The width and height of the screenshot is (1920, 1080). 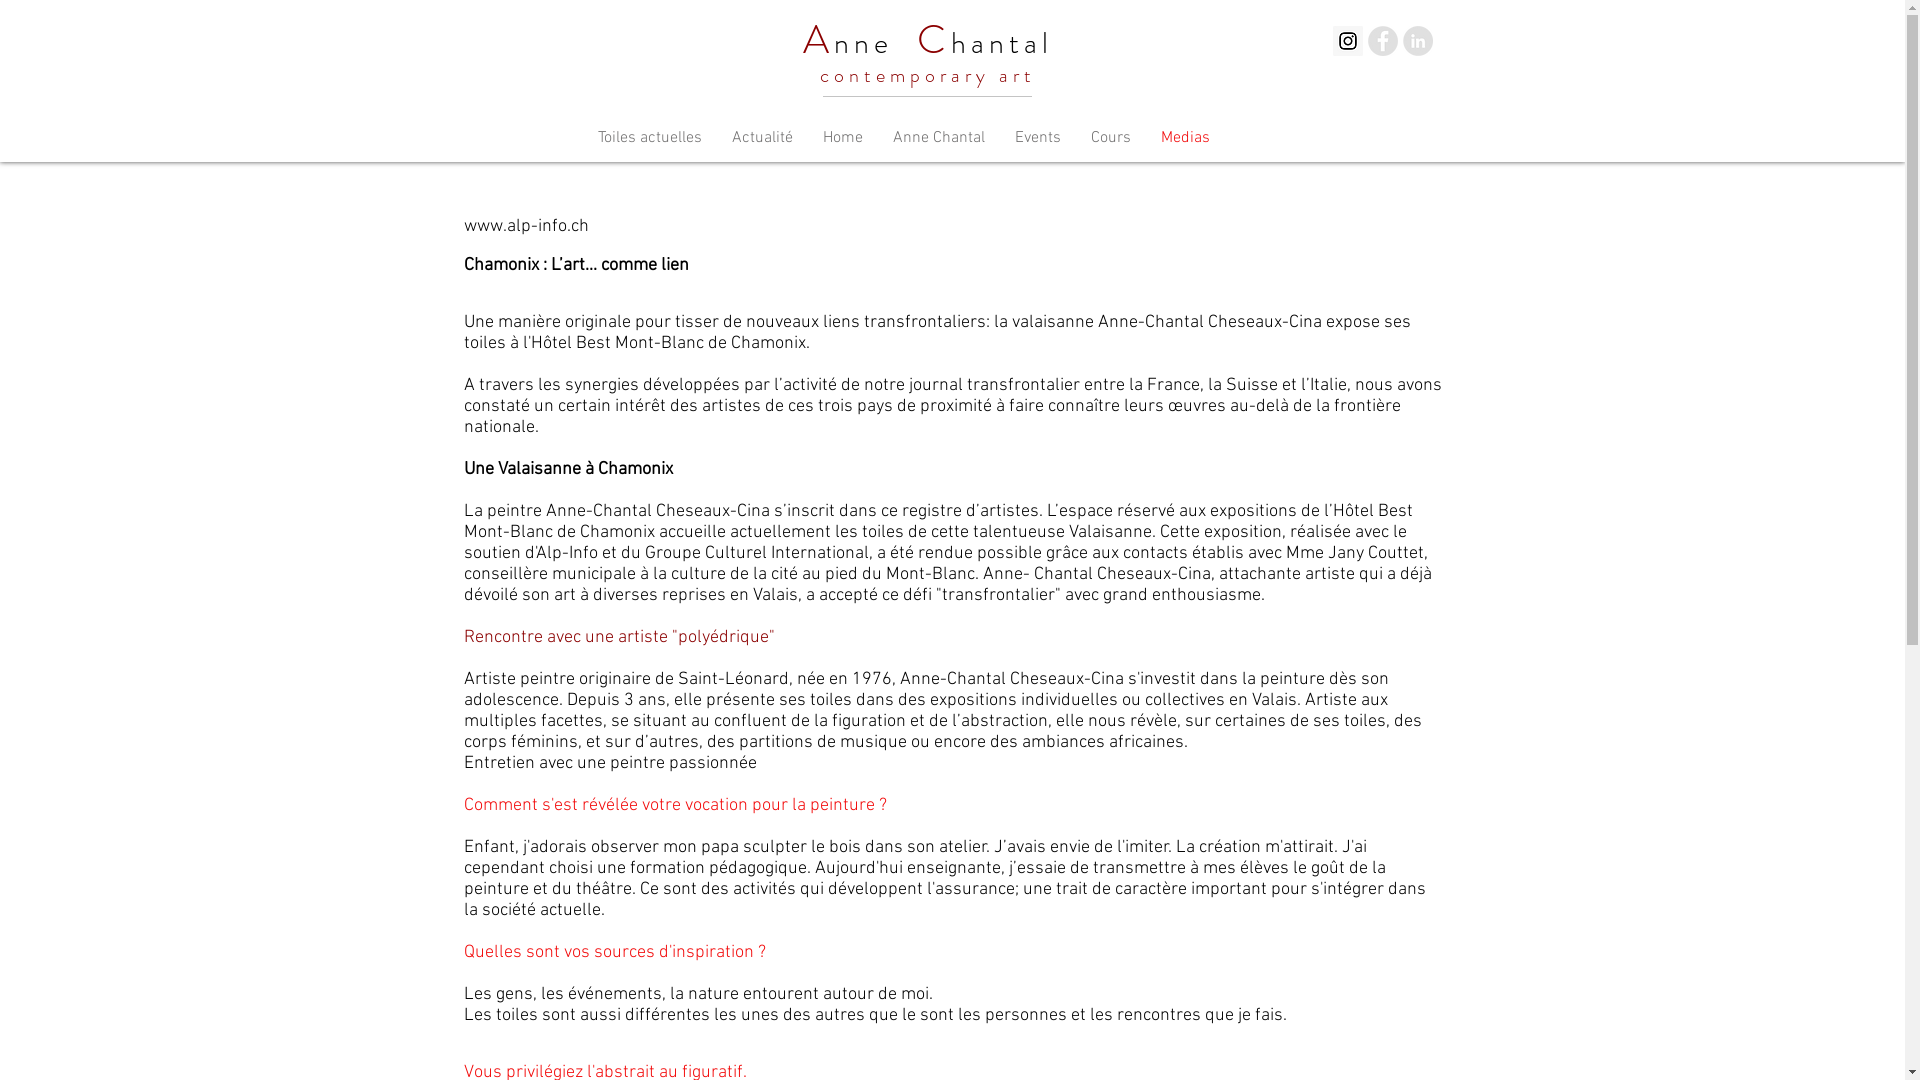 I want to click on Cours, so click(x=1111, y=138).